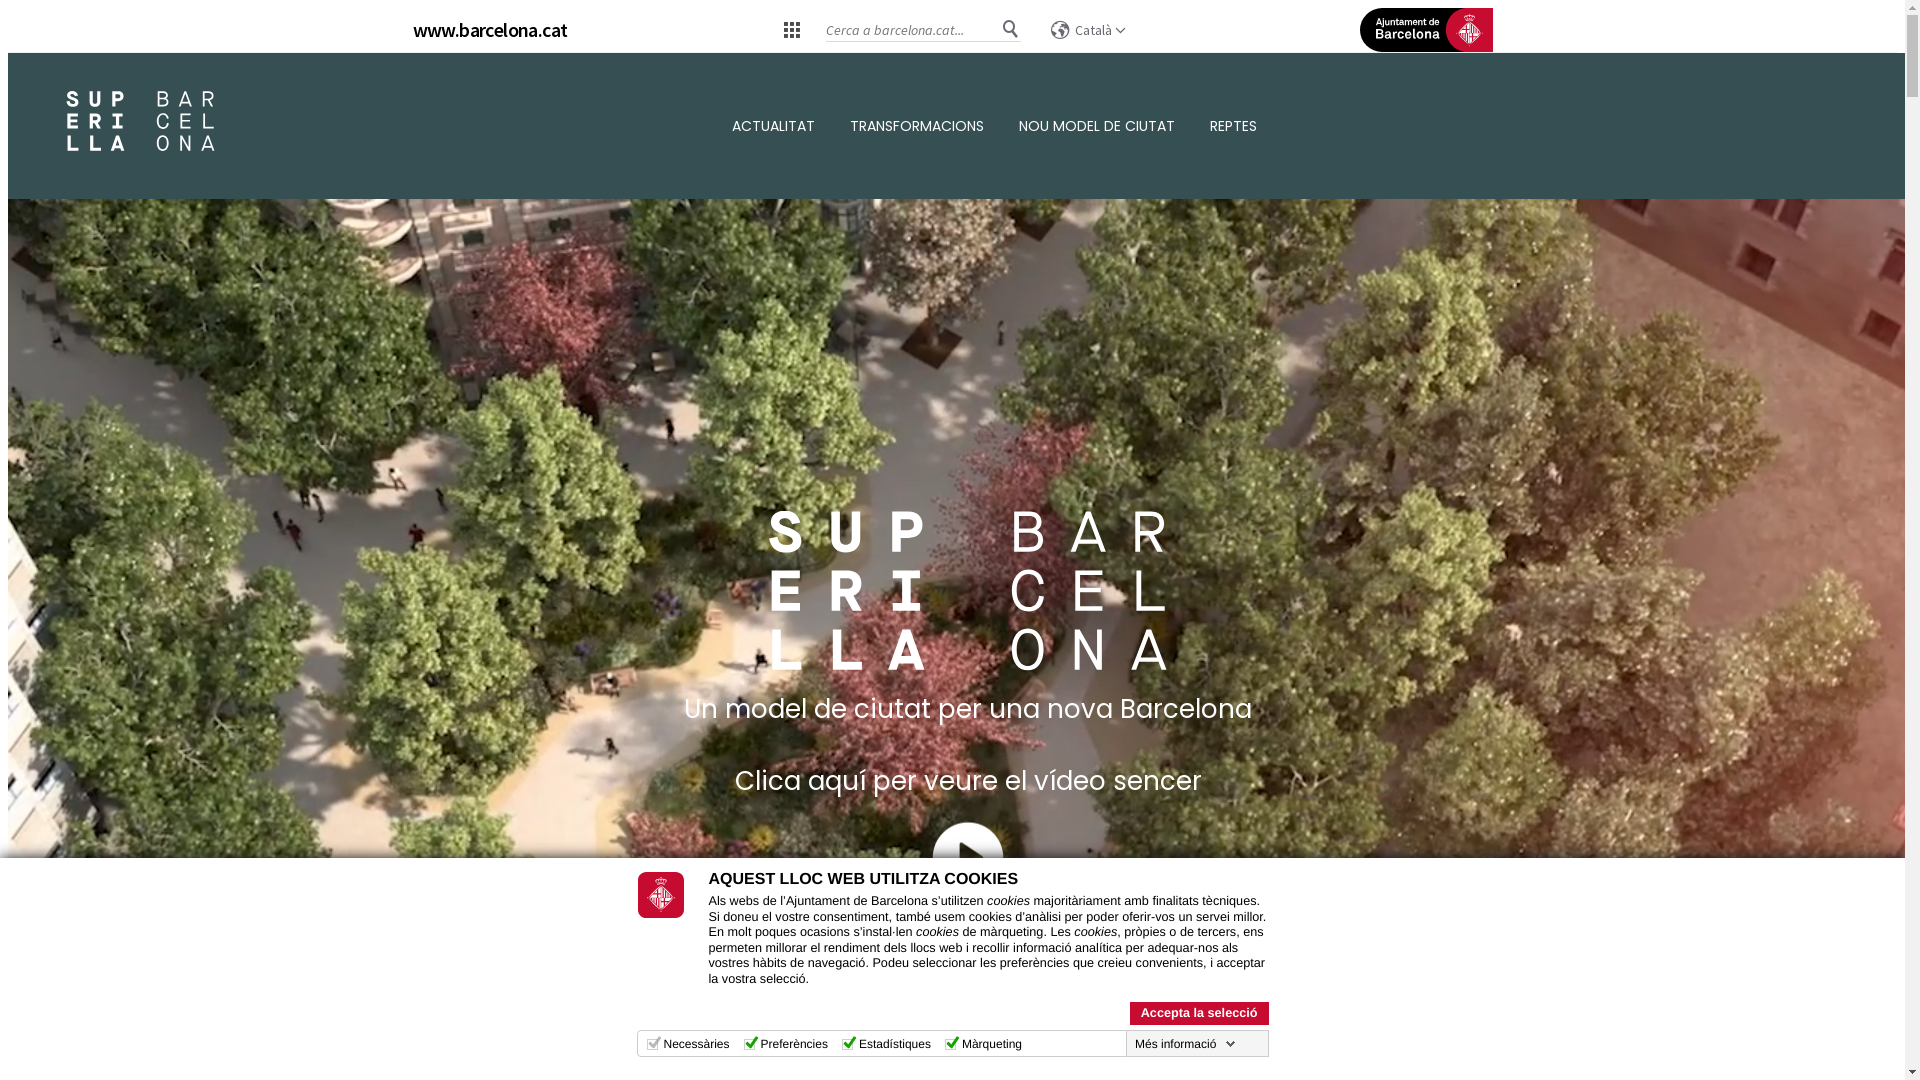 The width and height of the screenshot is (1920, 1080). Describe the element at coordinates (1097, 126) in the screenshot. I see `NOU MODEL DE CIUTAT` at that location.